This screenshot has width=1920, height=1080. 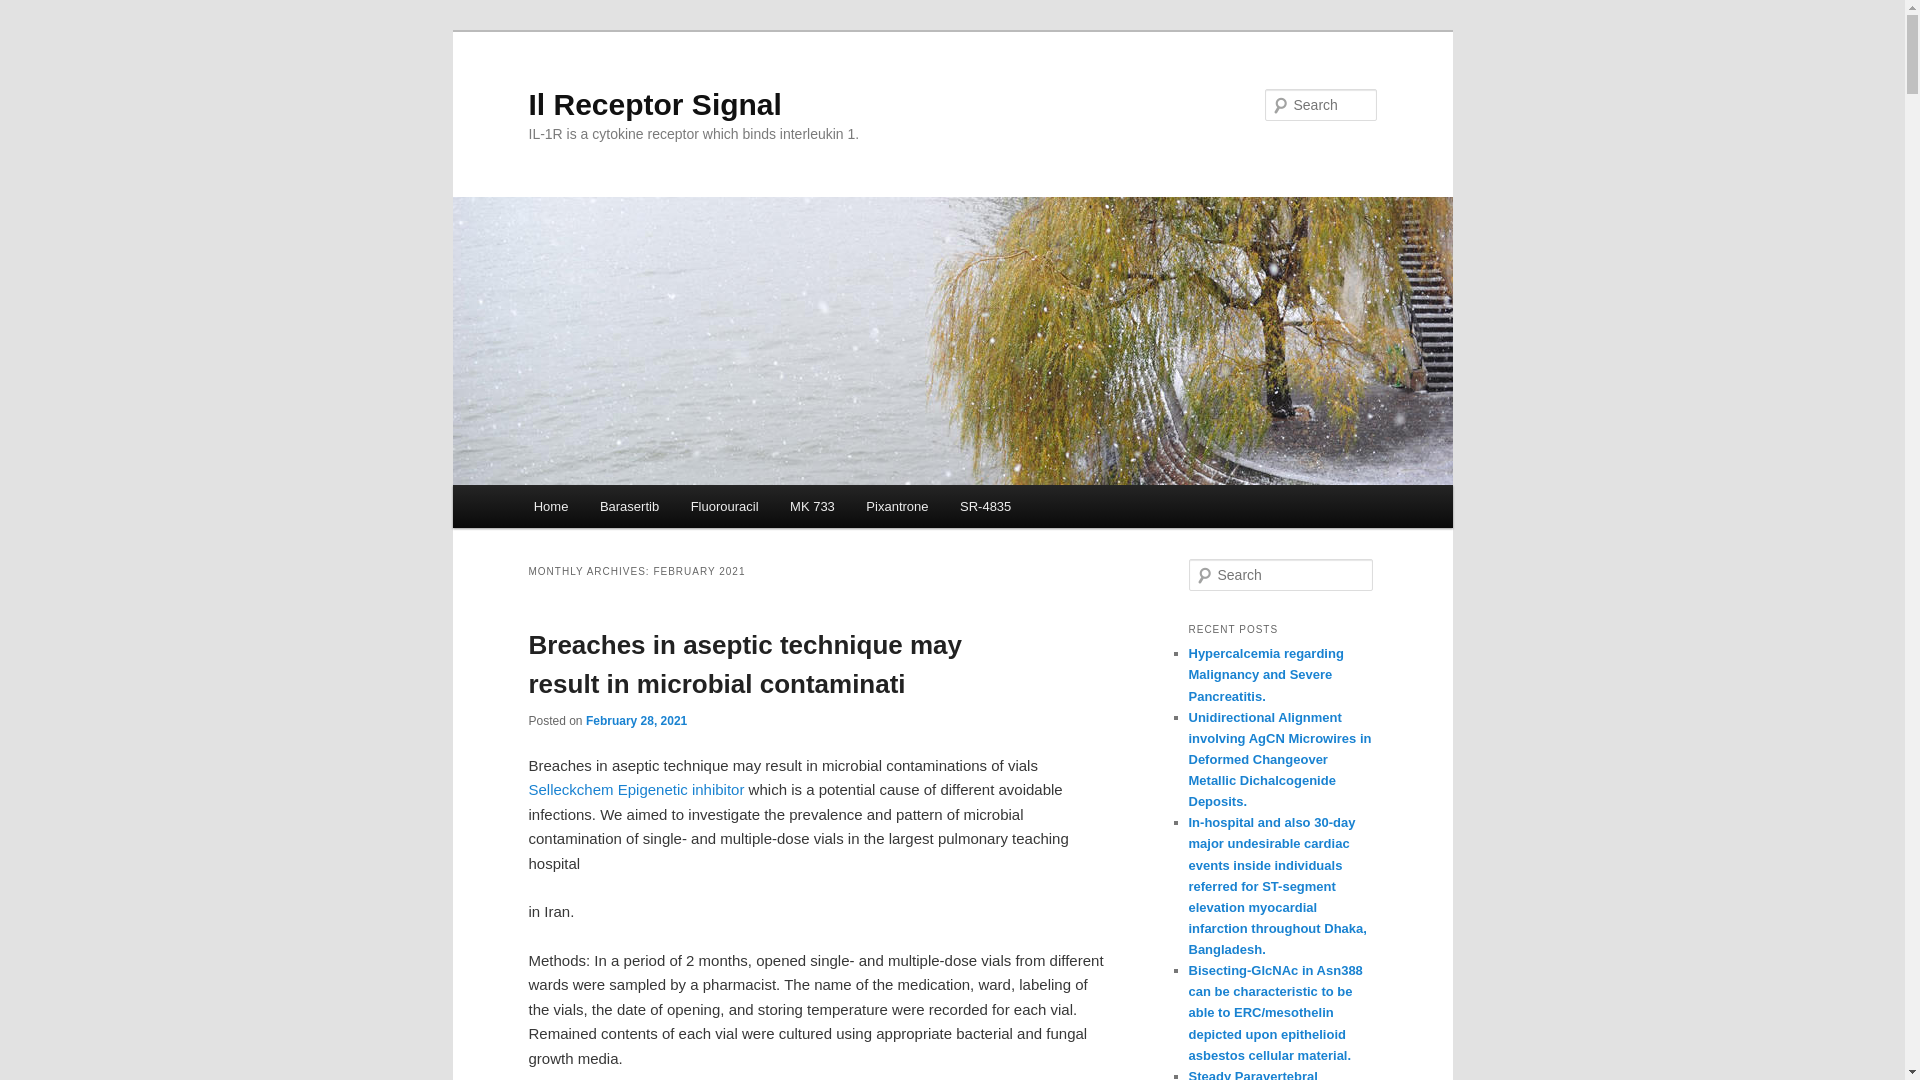 I want to click on Selleckchem Epigenetic inhibitor, so click(x=636, y=789).